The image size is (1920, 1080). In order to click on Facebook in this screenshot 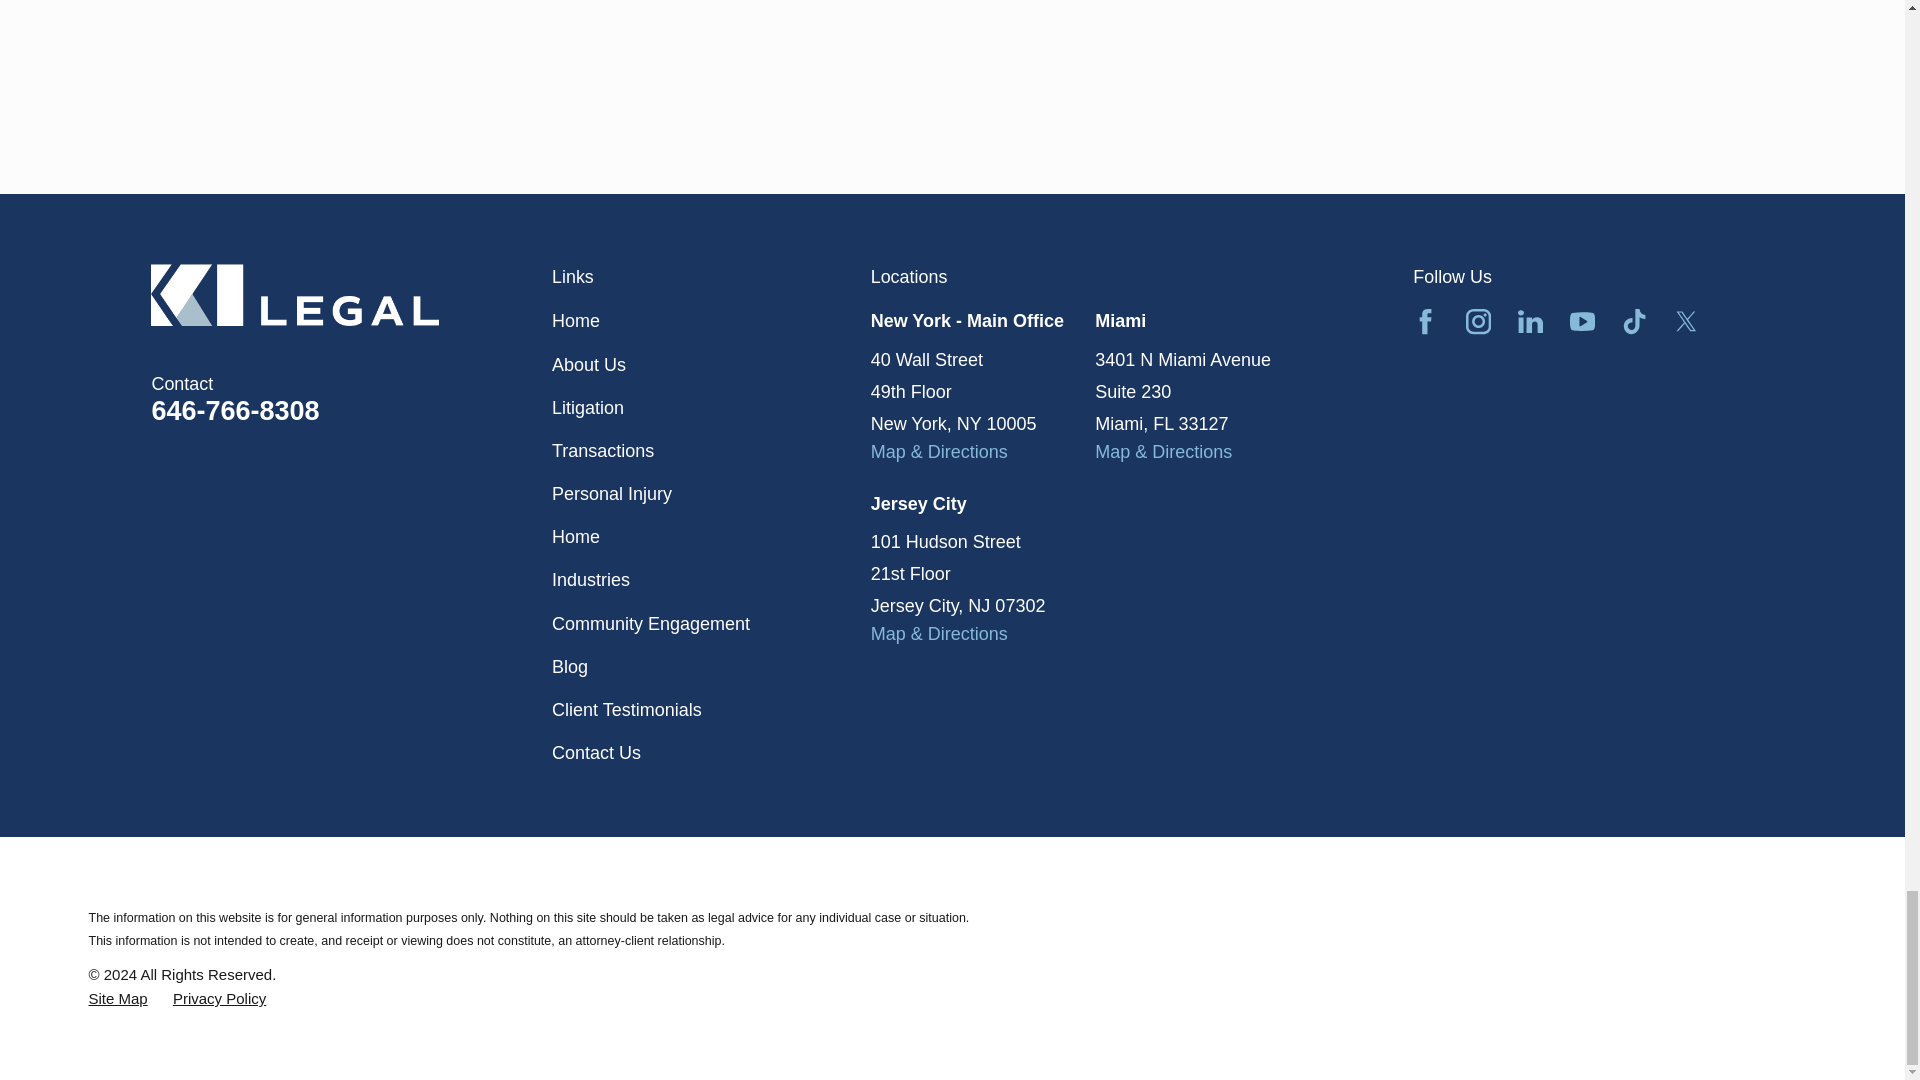, I will do `click(1426, 320)`.